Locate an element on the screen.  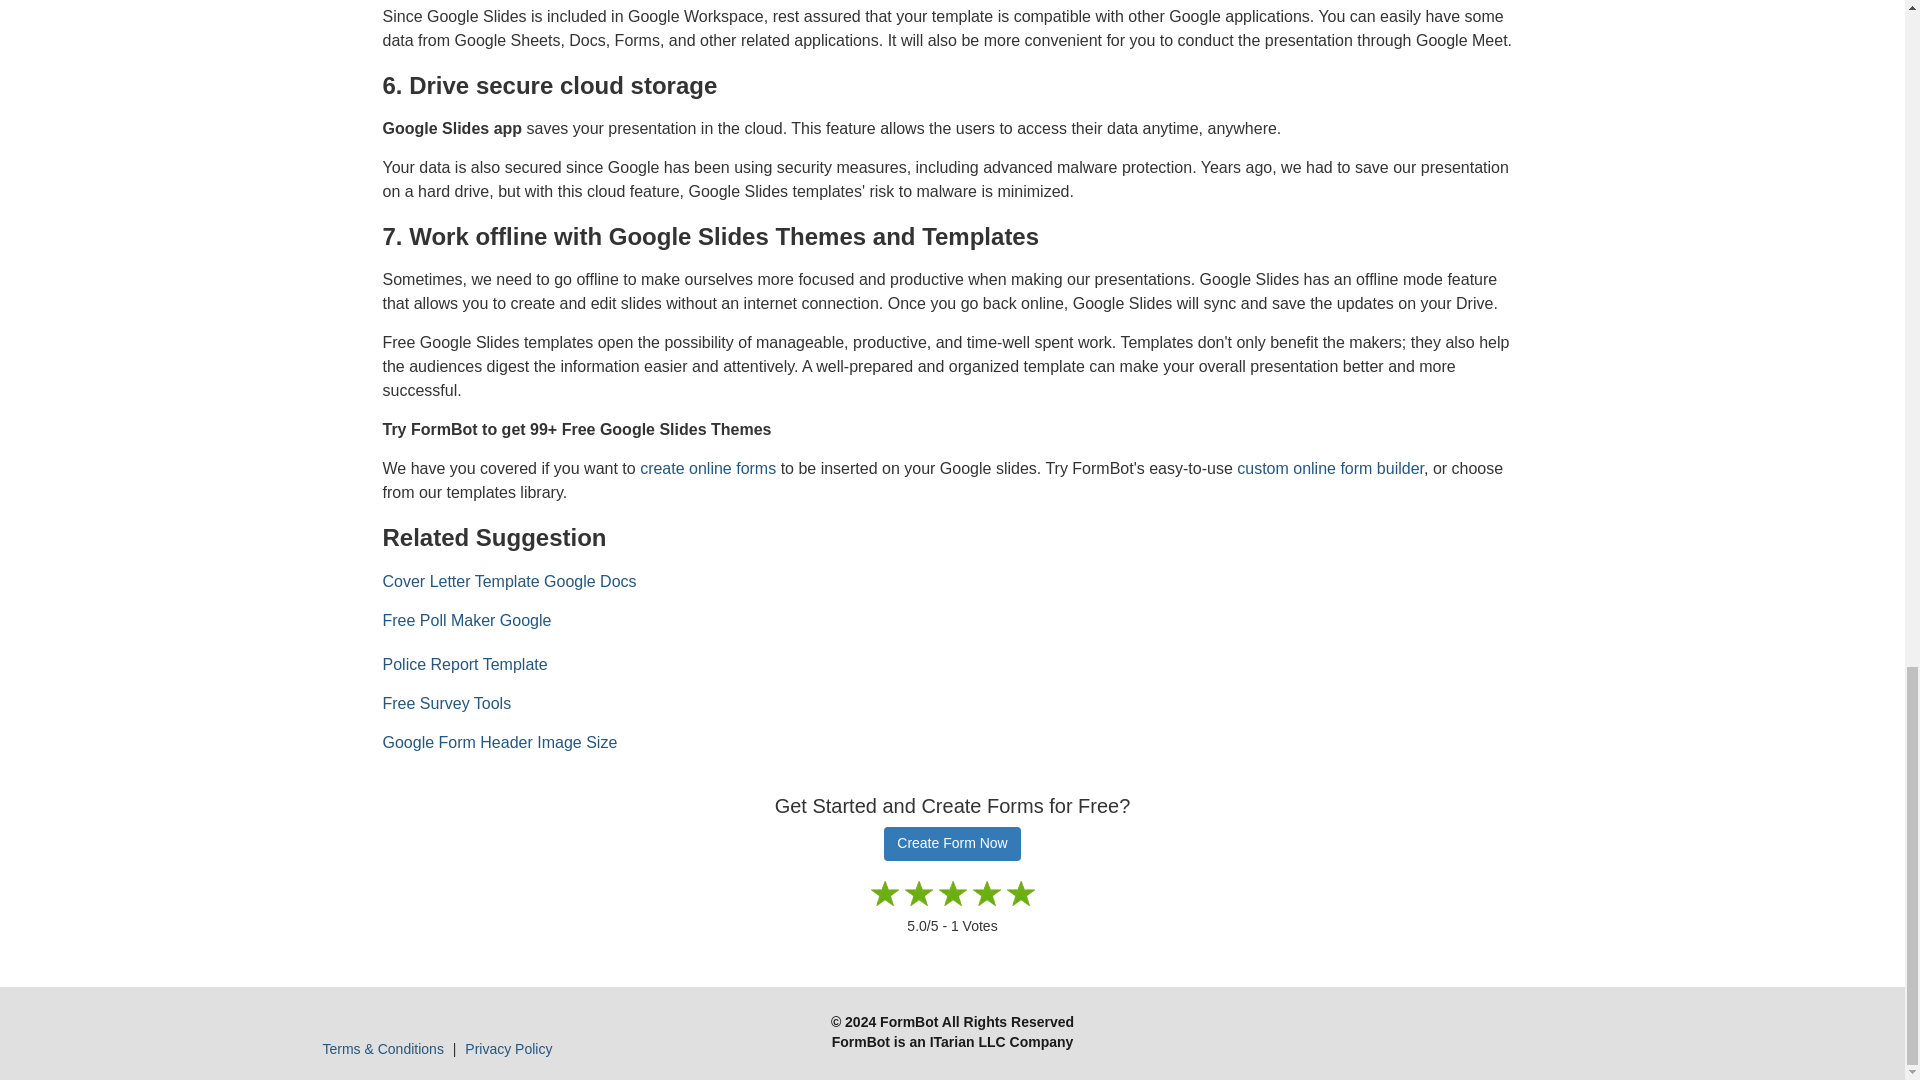
Free Poll Maker Google is located at coordinates (466, 620).